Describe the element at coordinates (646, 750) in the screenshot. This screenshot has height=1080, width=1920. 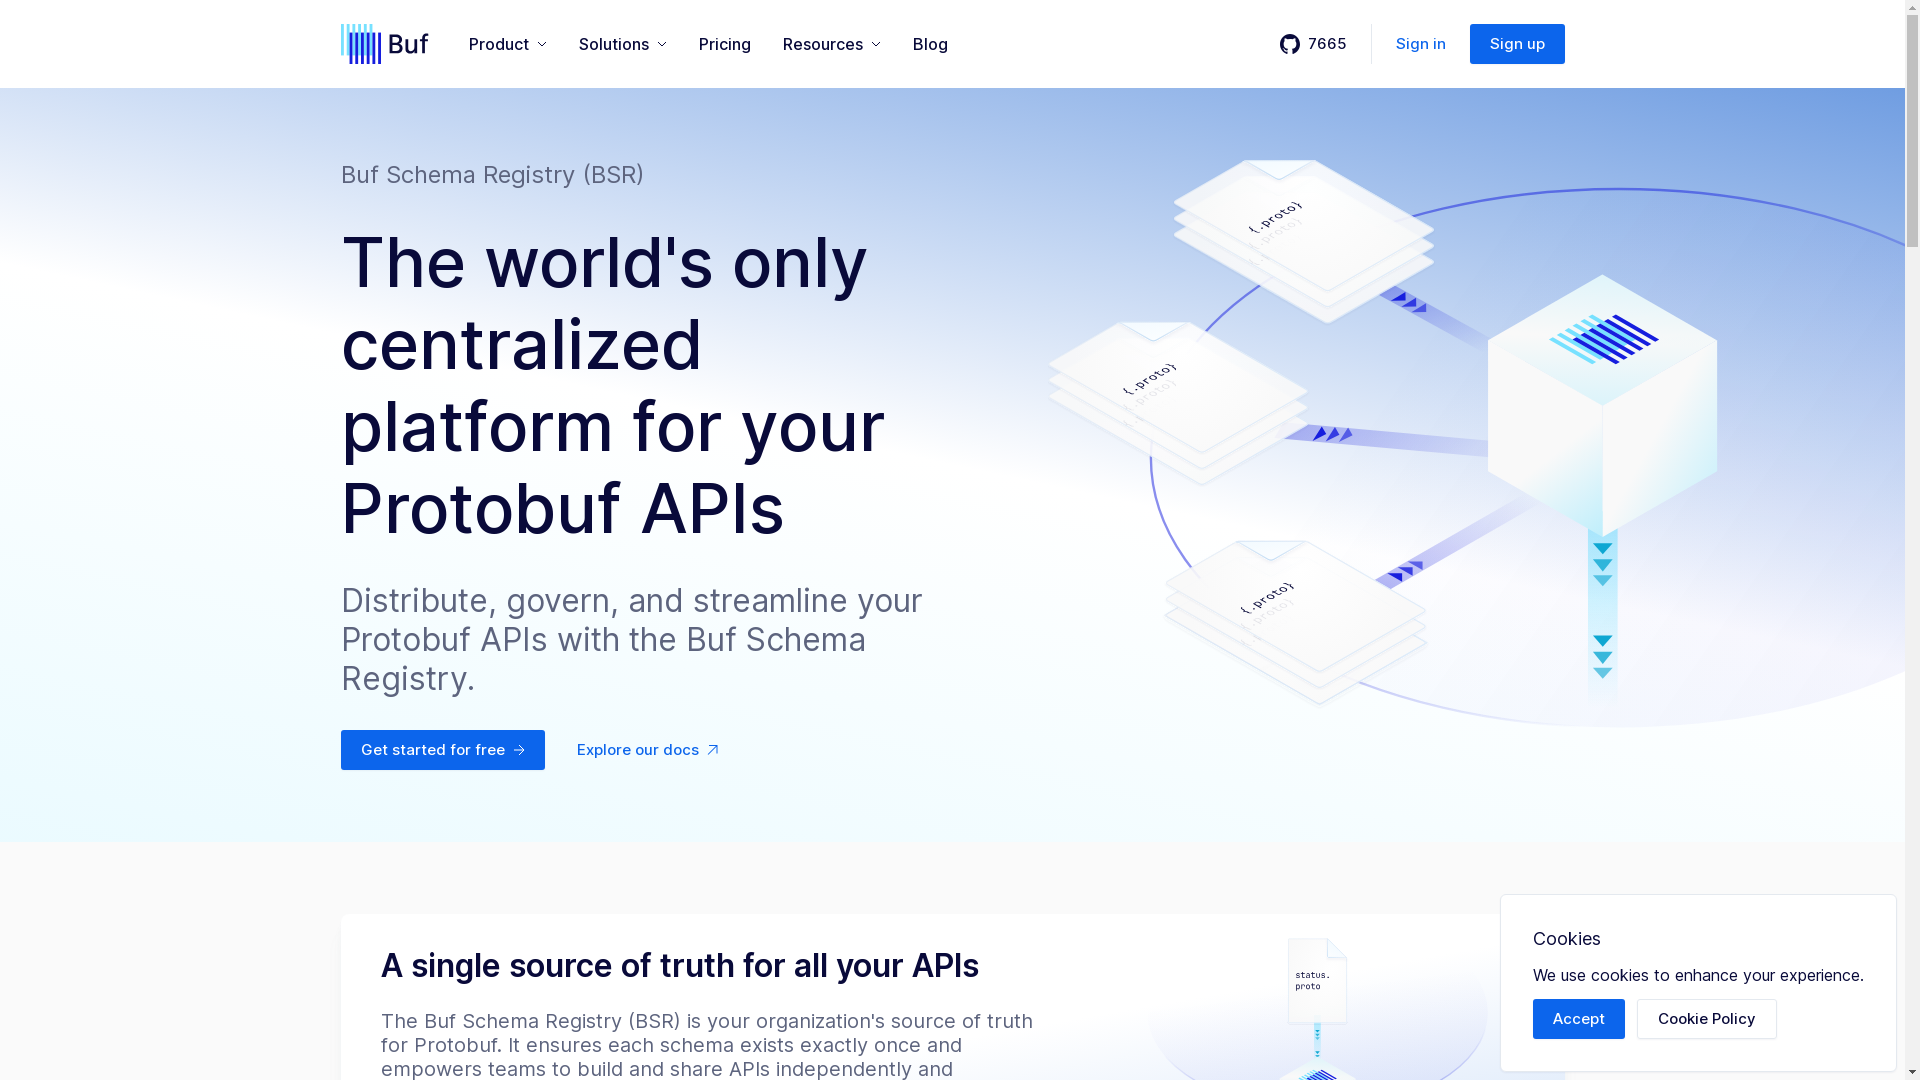
I see `Explore our docs` at that location.